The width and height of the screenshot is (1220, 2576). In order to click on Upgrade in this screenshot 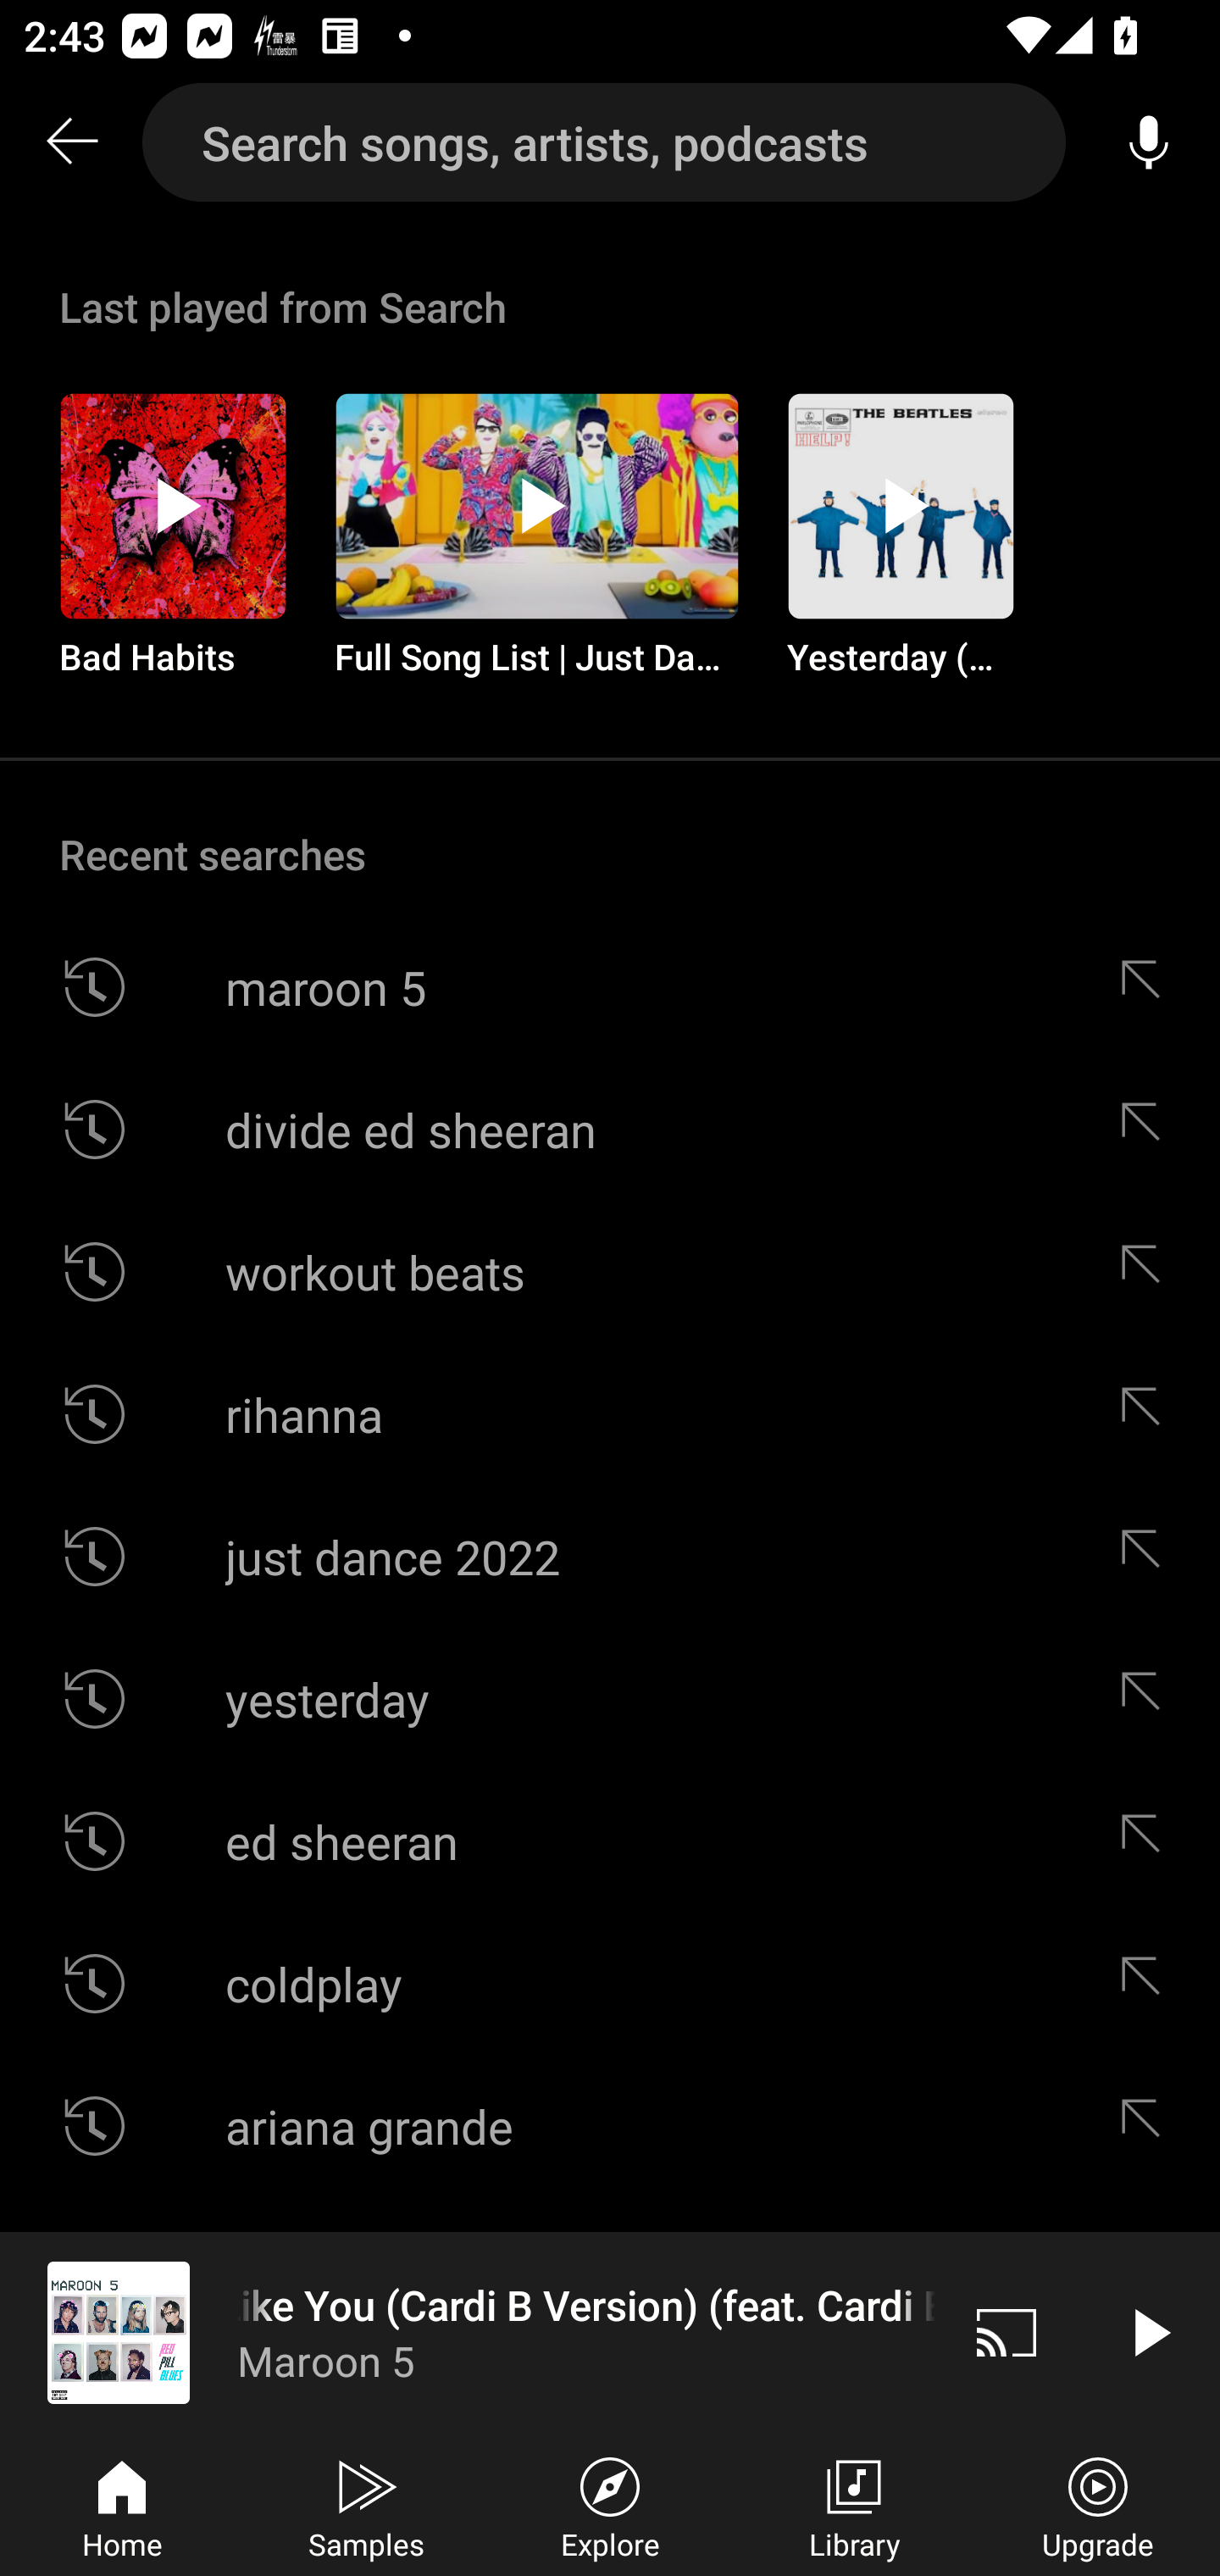, I will do `click(1098, 2505)`.